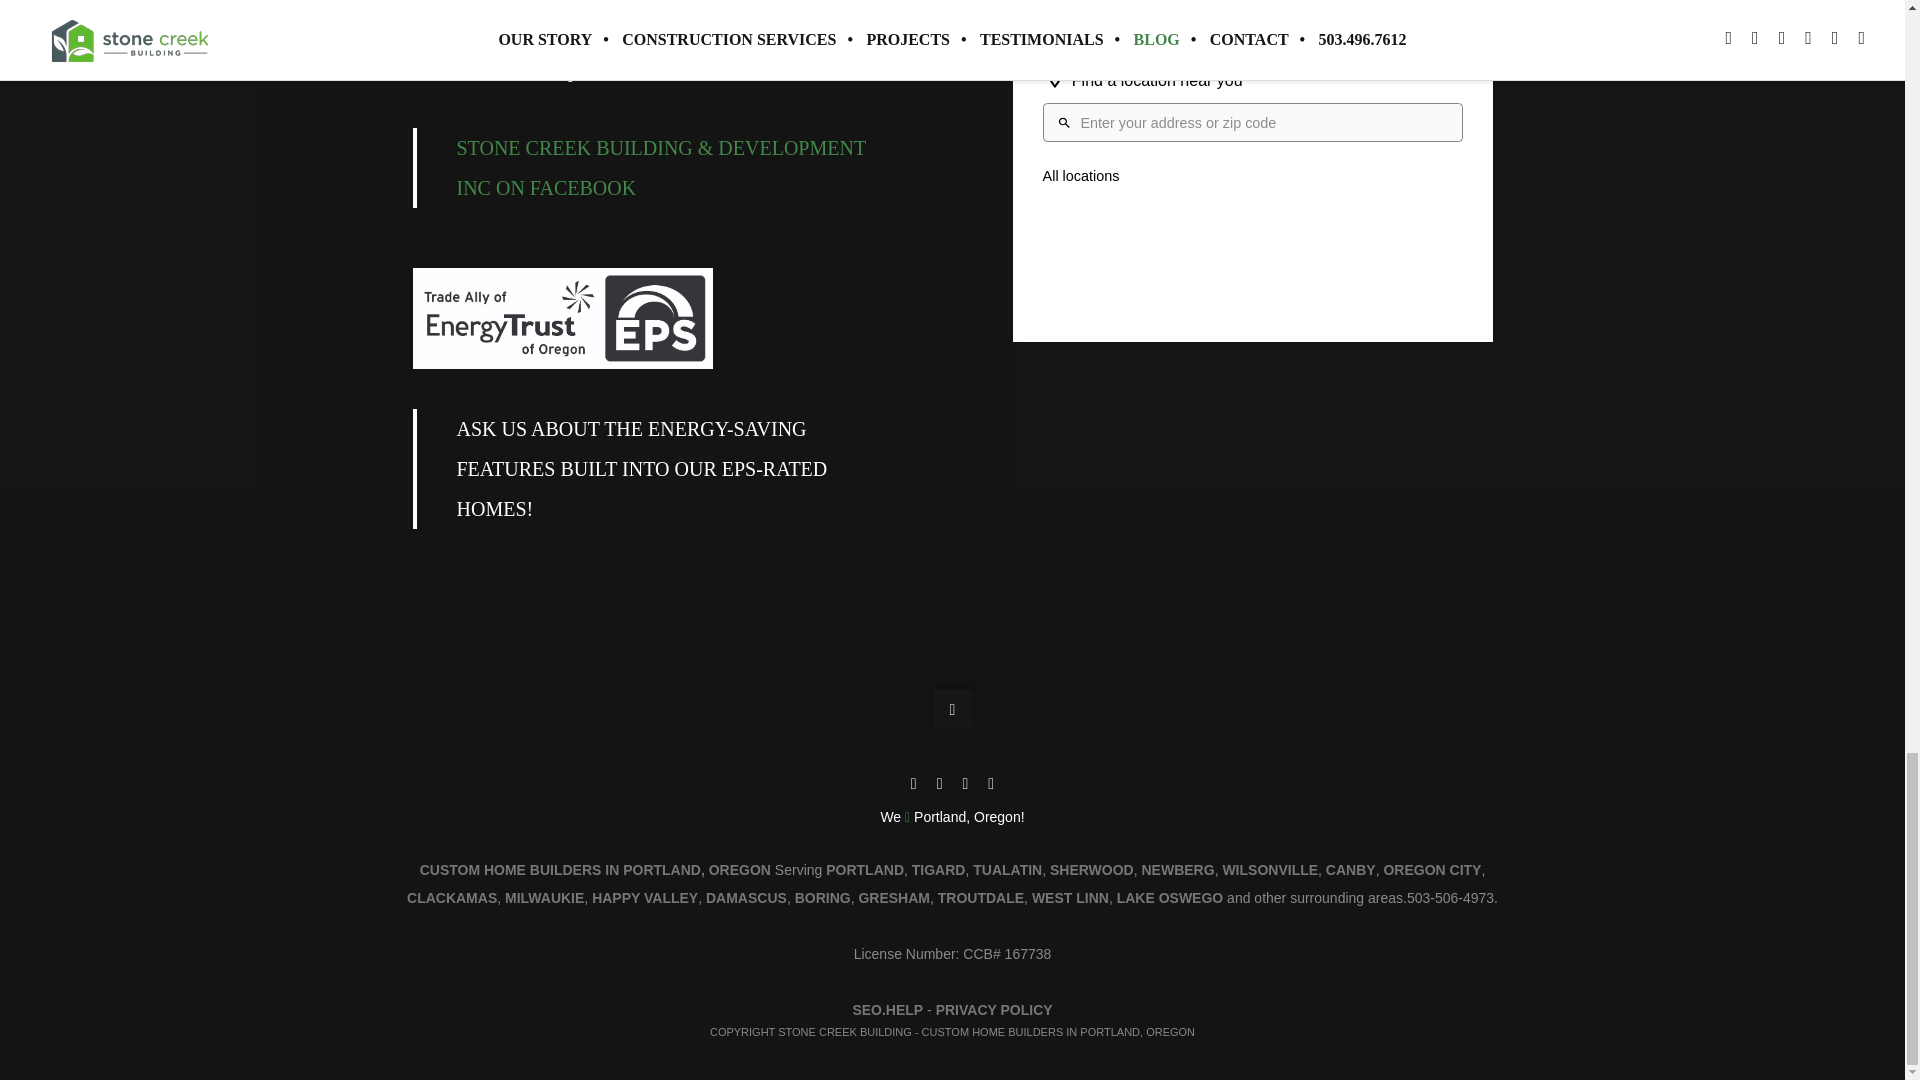 The image size is (1920, 1080). Describe the element at coordinates (487, 20) in the screenshot. I see `Review Us On Google!` at that location.